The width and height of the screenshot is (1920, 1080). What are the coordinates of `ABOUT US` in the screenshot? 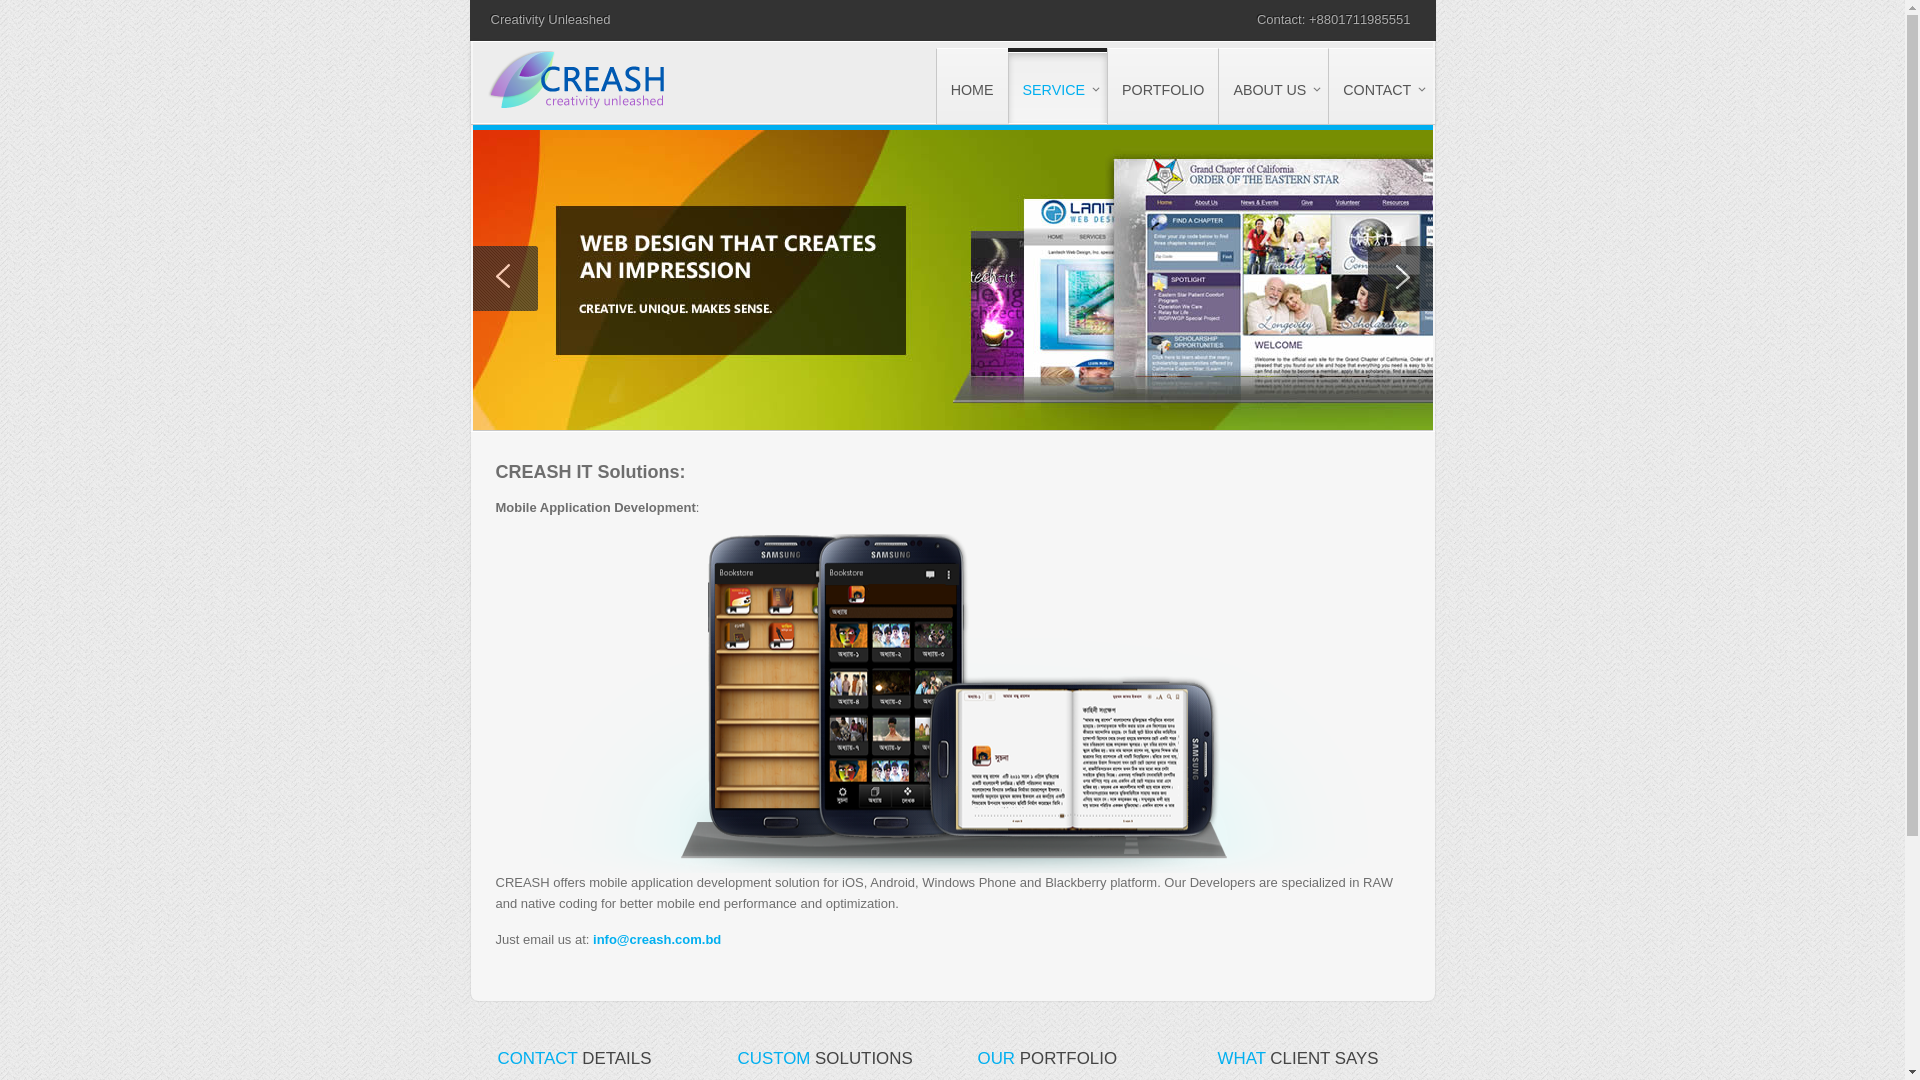 It's located at (1273, 86).